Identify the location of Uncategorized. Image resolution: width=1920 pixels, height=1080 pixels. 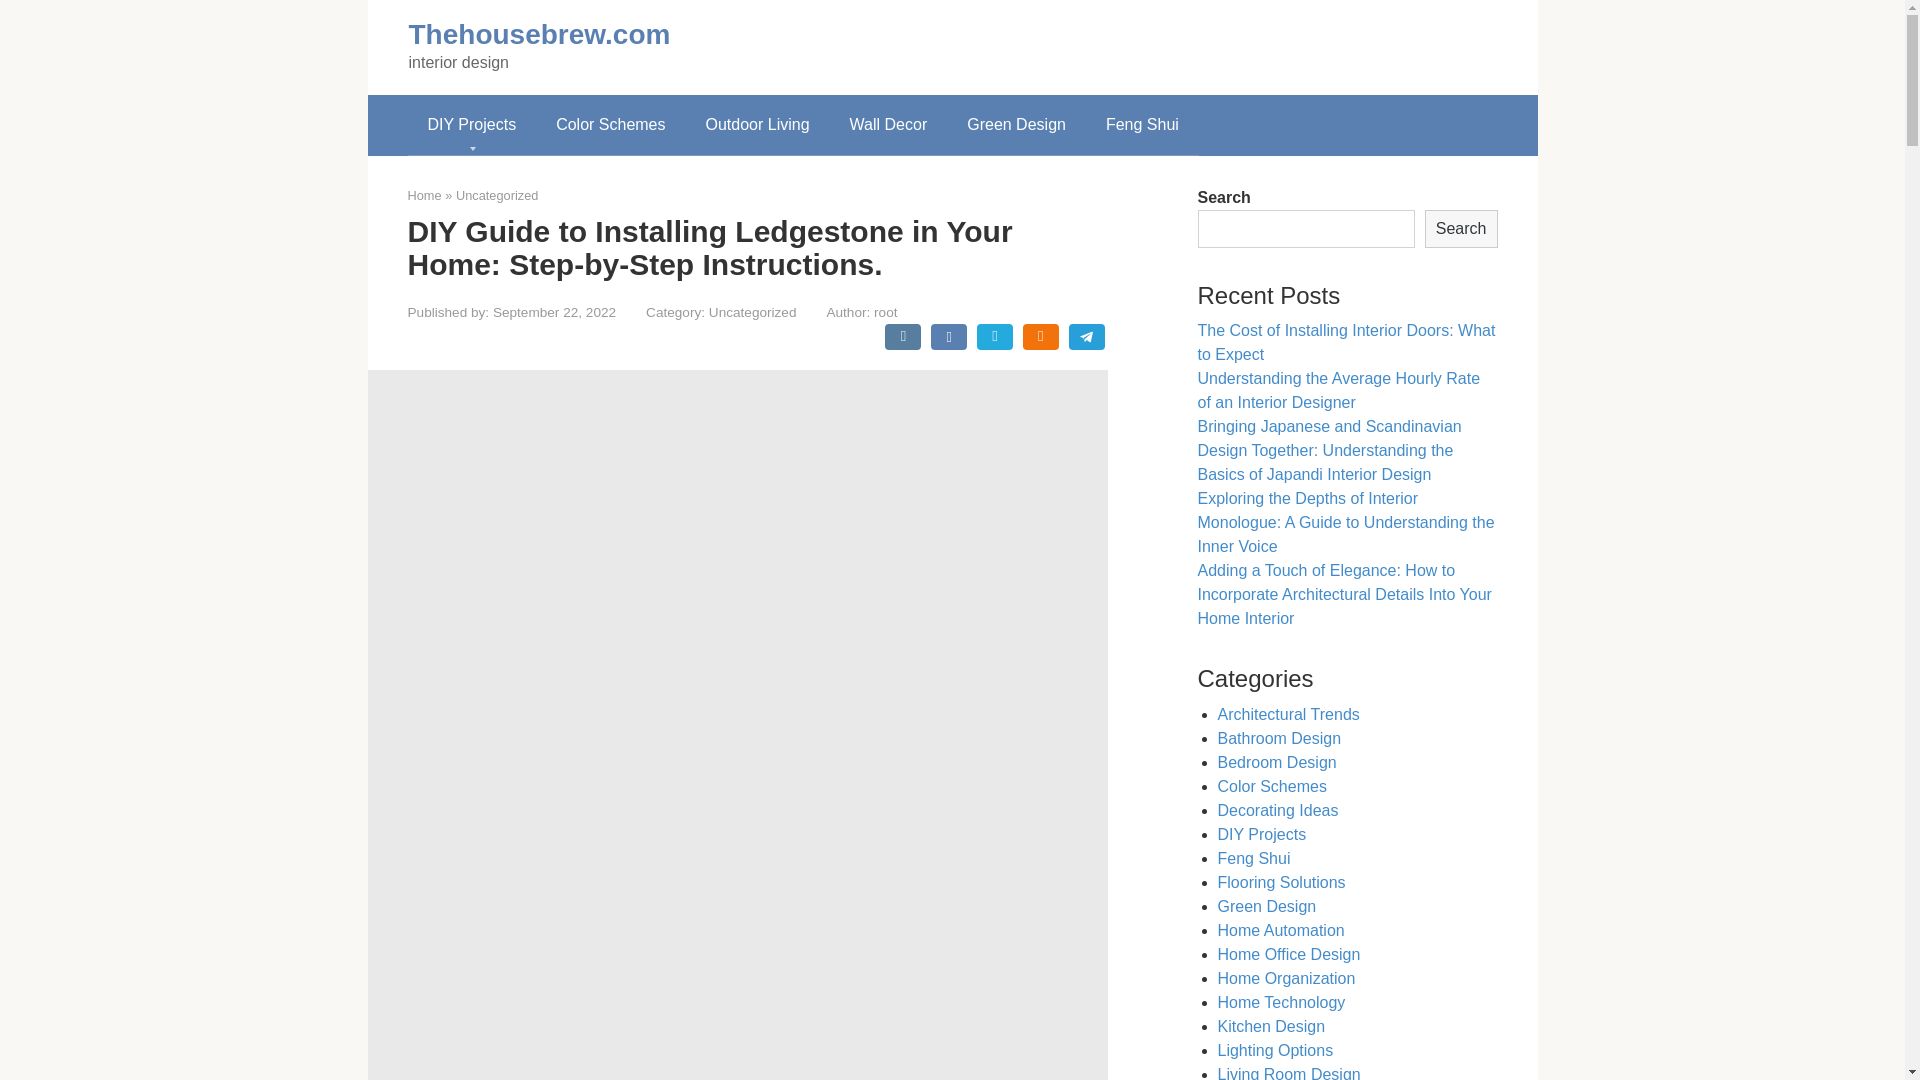
(498, 195).